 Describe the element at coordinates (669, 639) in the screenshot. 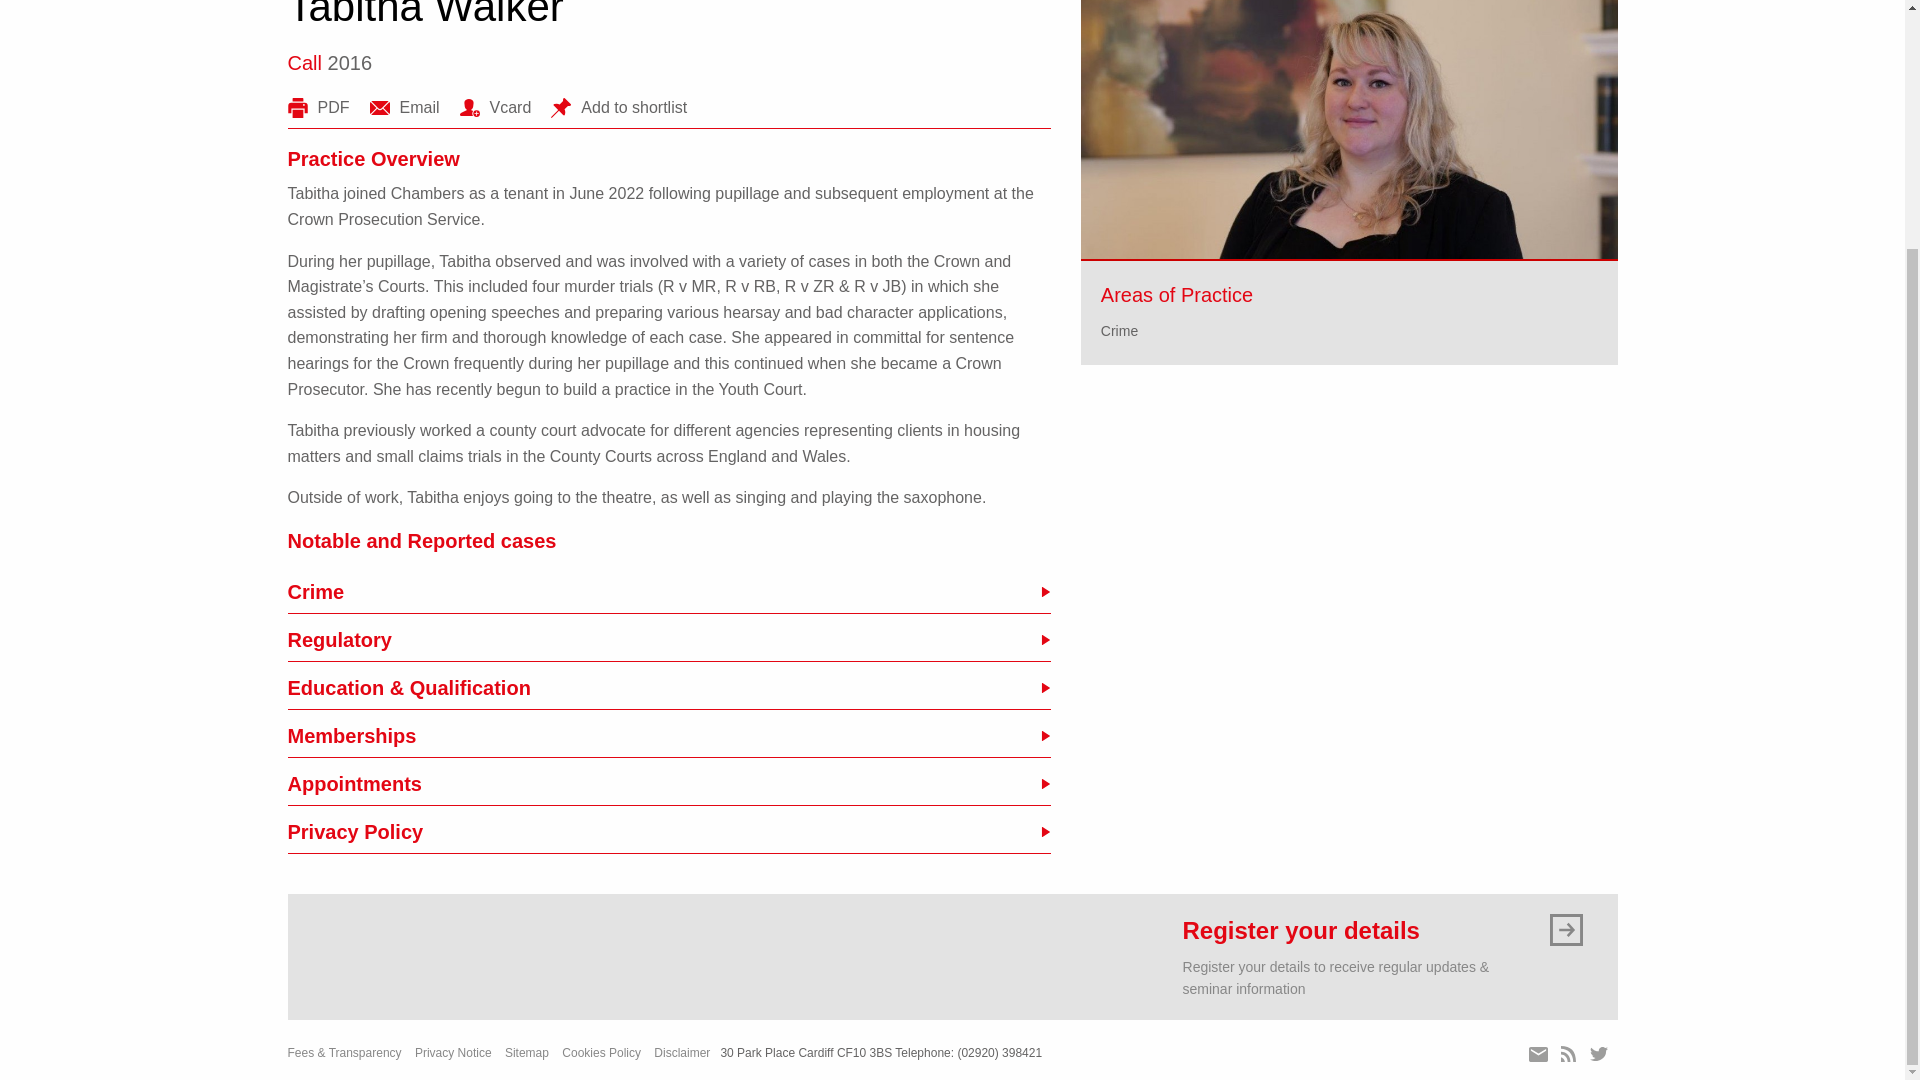

I see `Regulatory` at that location.